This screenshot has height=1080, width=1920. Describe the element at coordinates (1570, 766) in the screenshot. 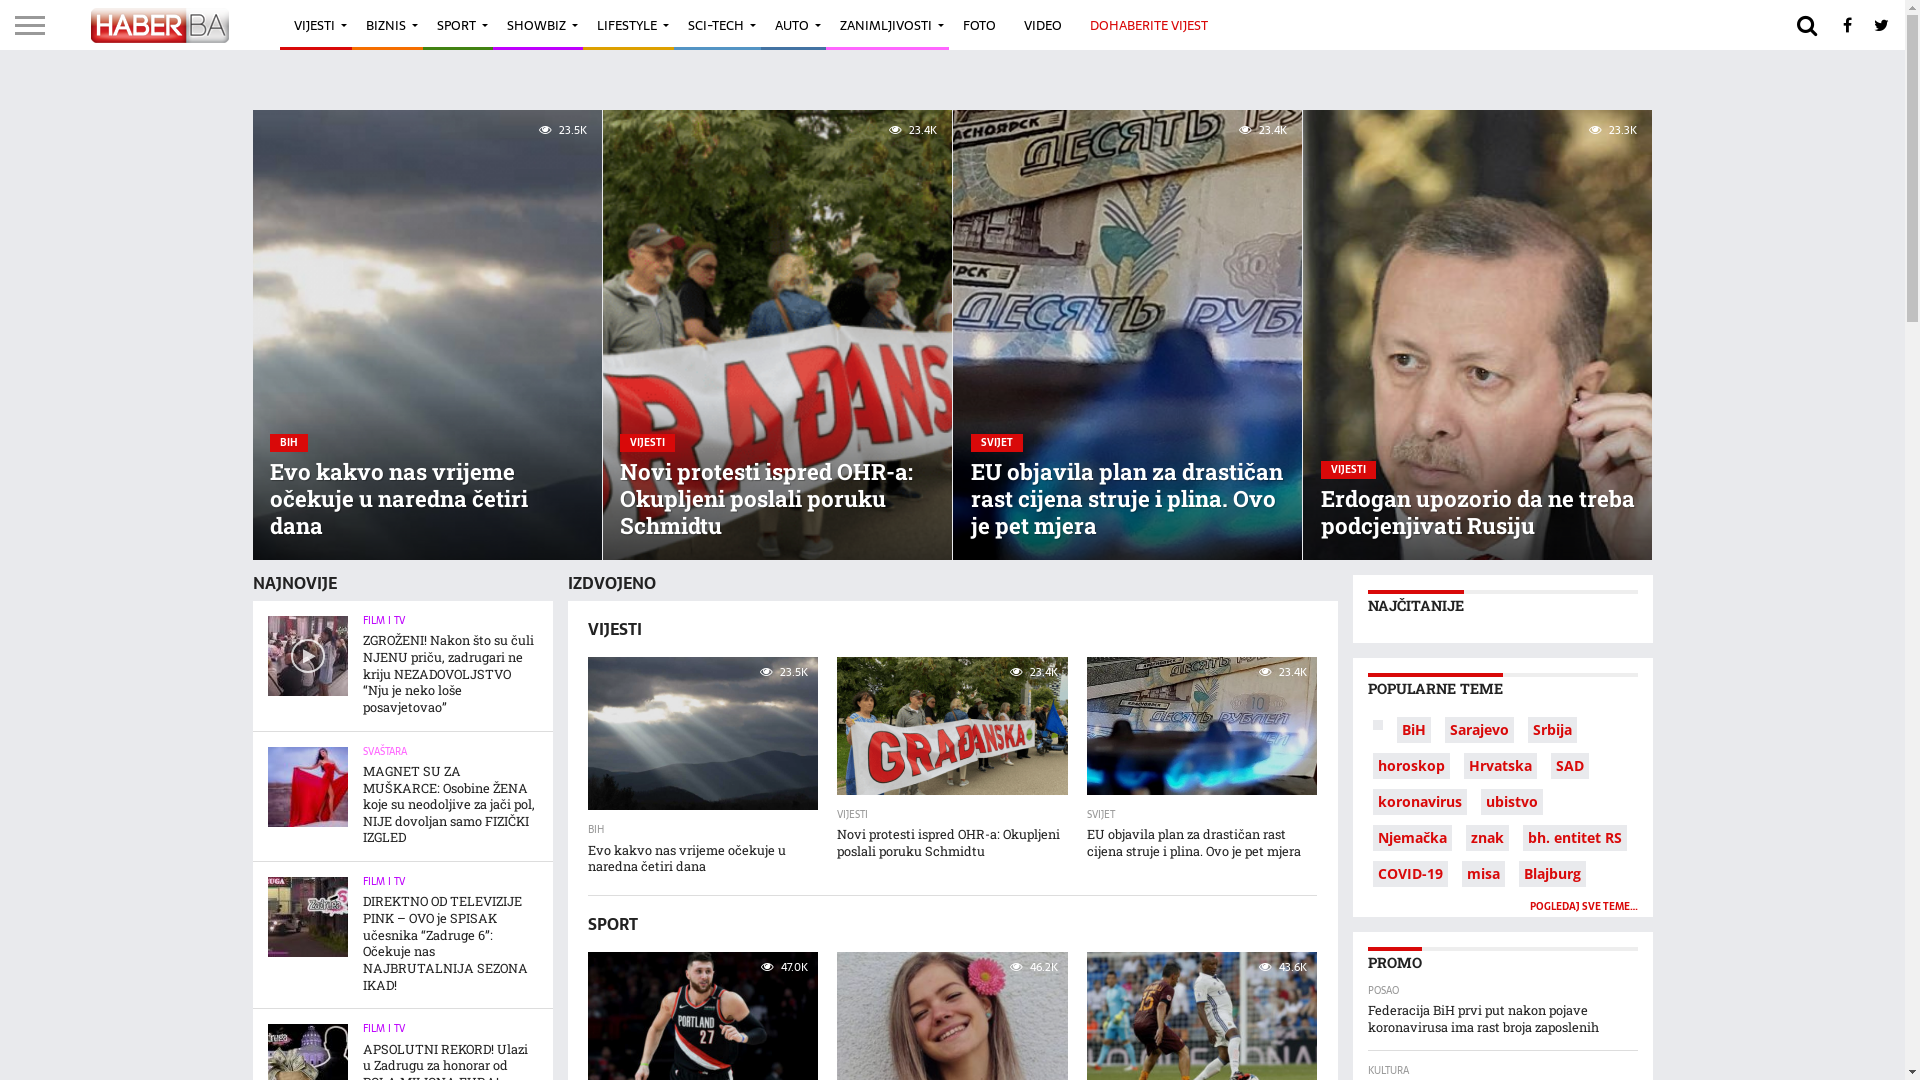

I see `SAD` at that location.